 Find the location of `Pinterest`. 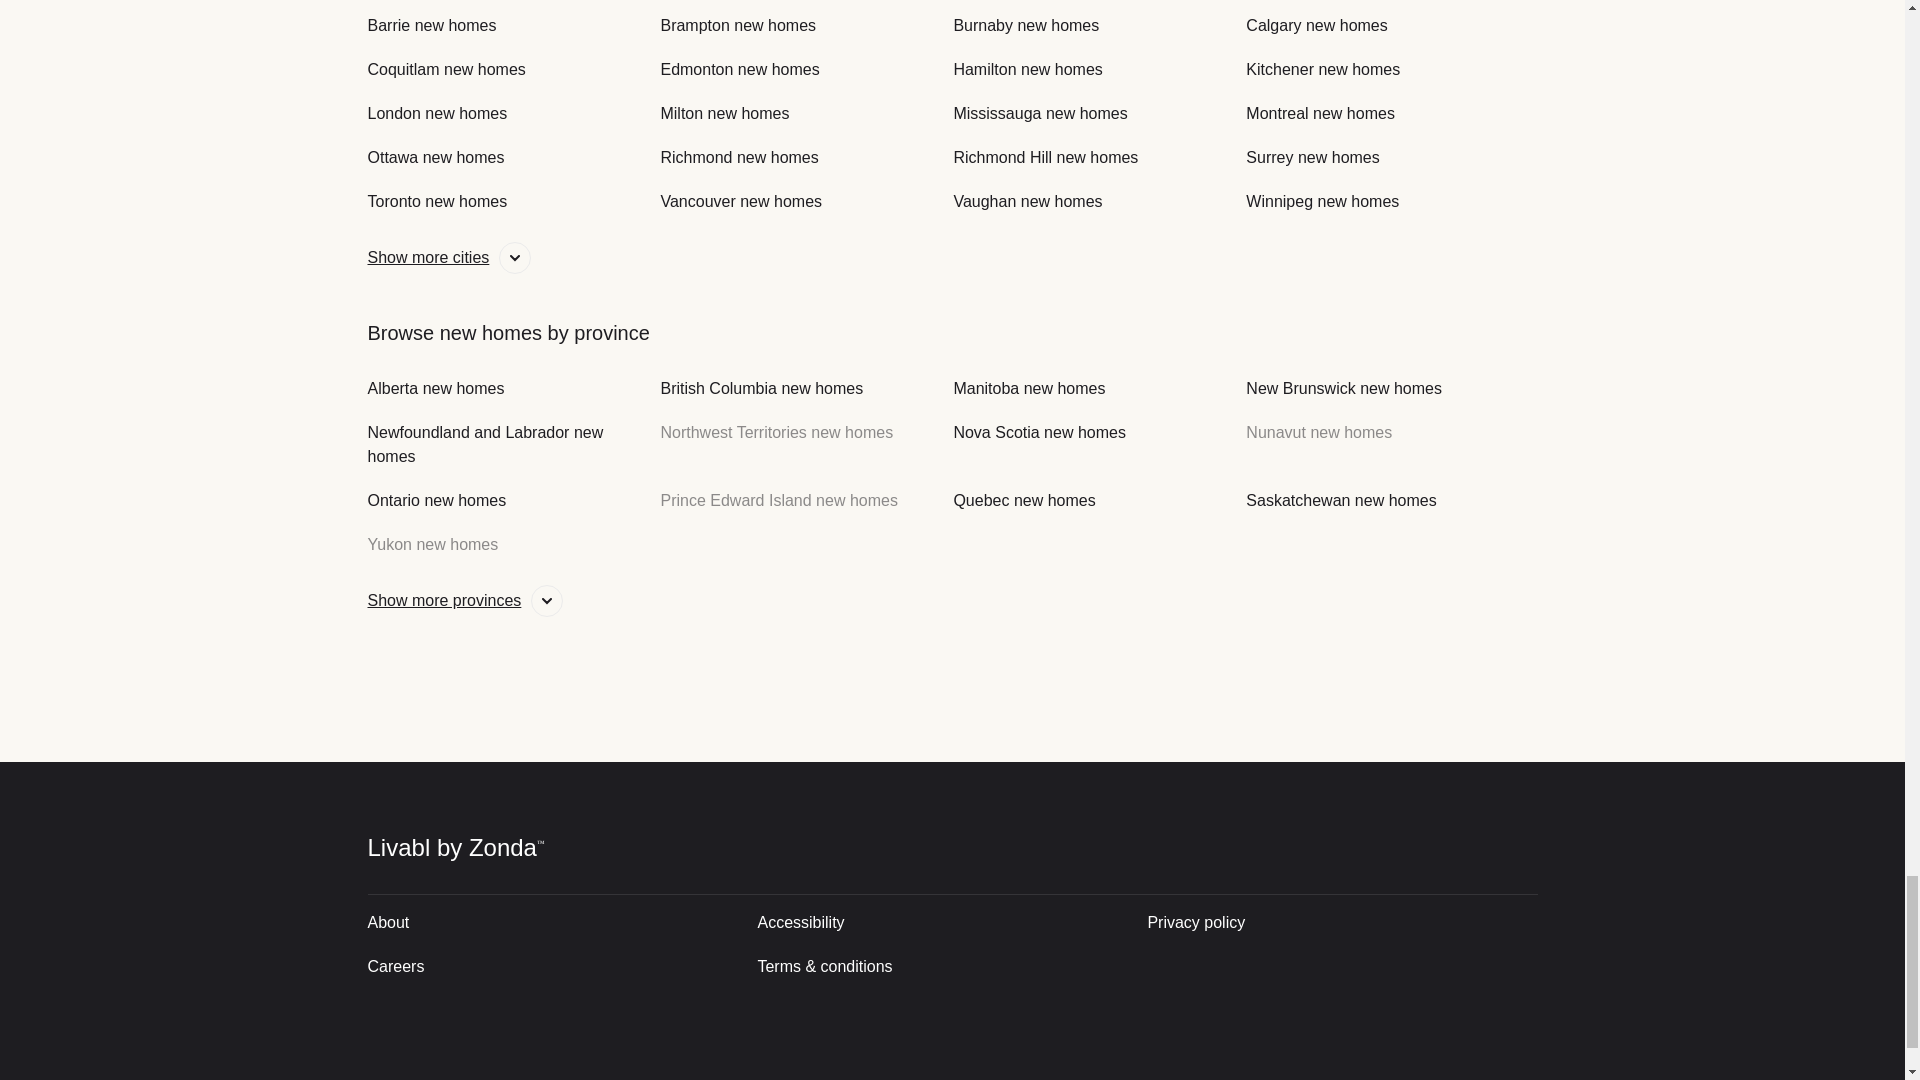

Pinterest is located at coordinates (1517, 1076).